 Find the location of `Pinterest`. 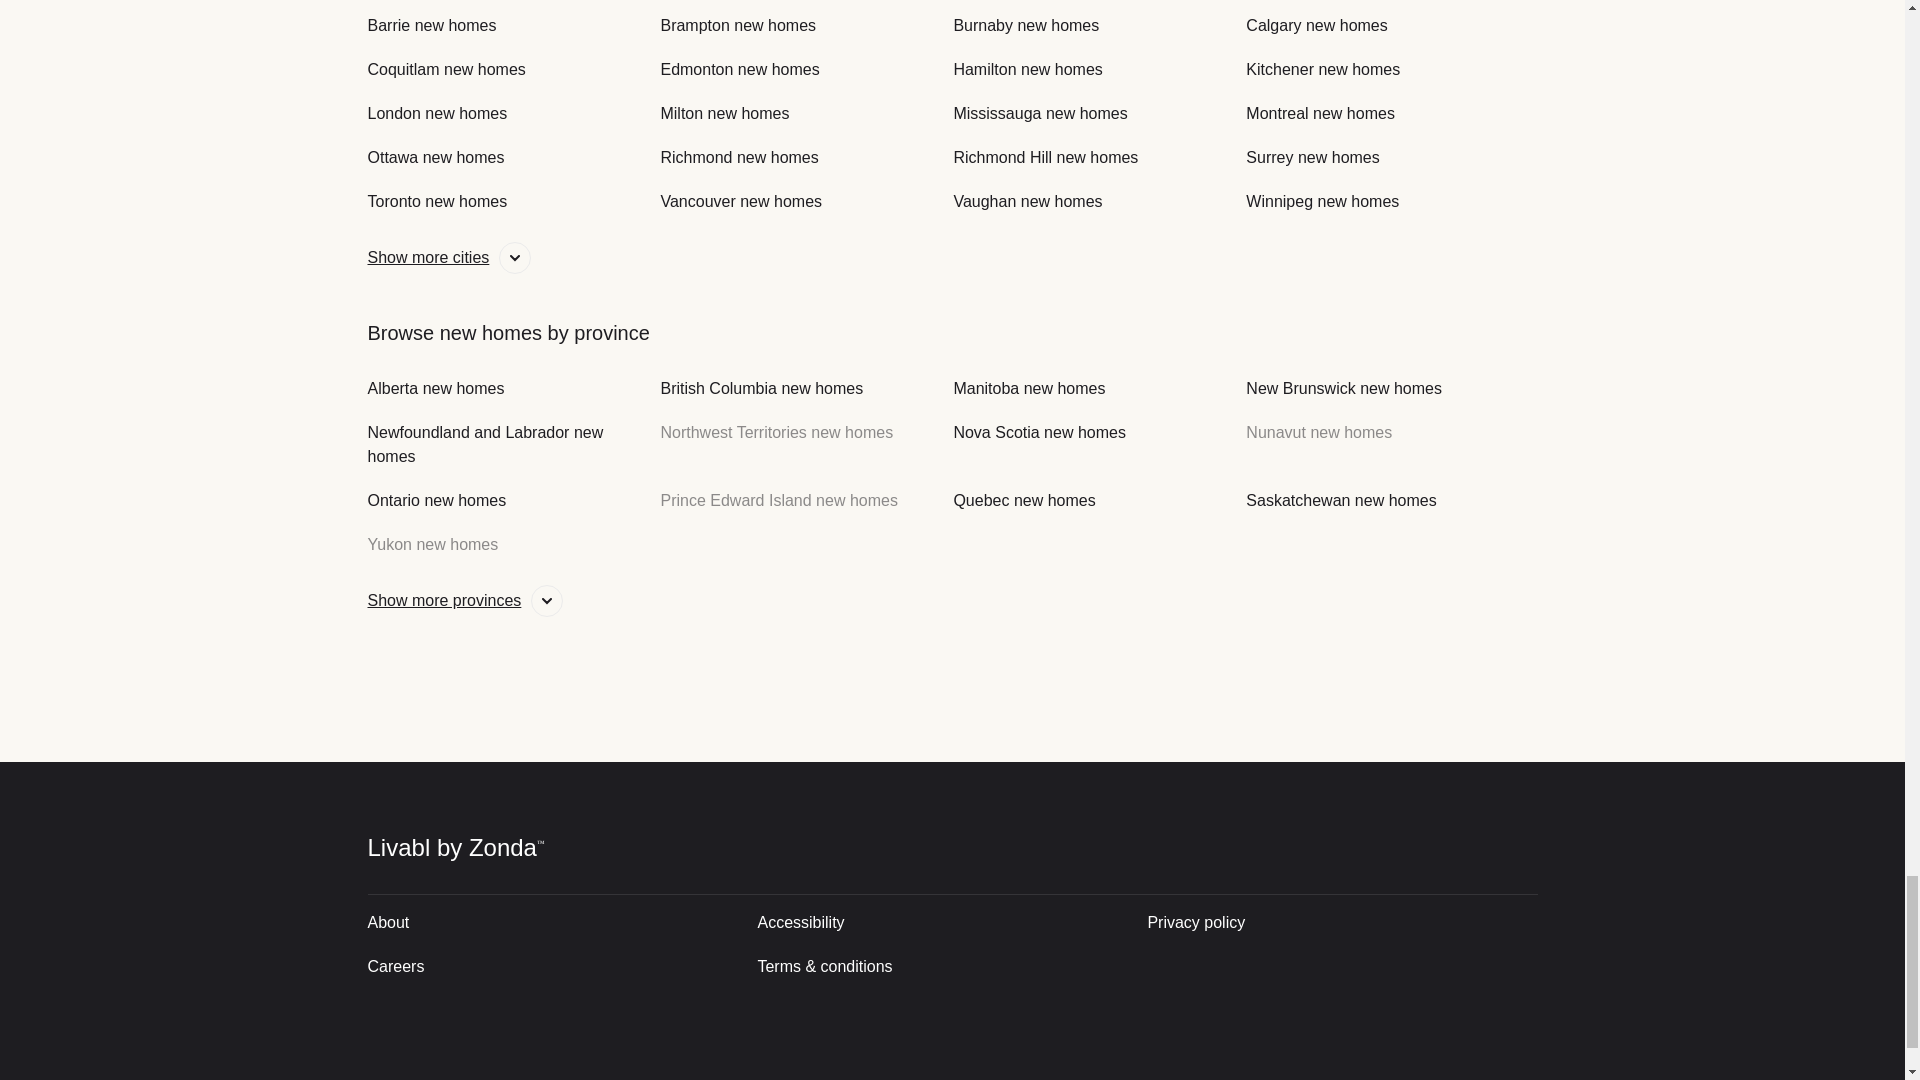

Pinterest is located at coordinates (1517, 1076).